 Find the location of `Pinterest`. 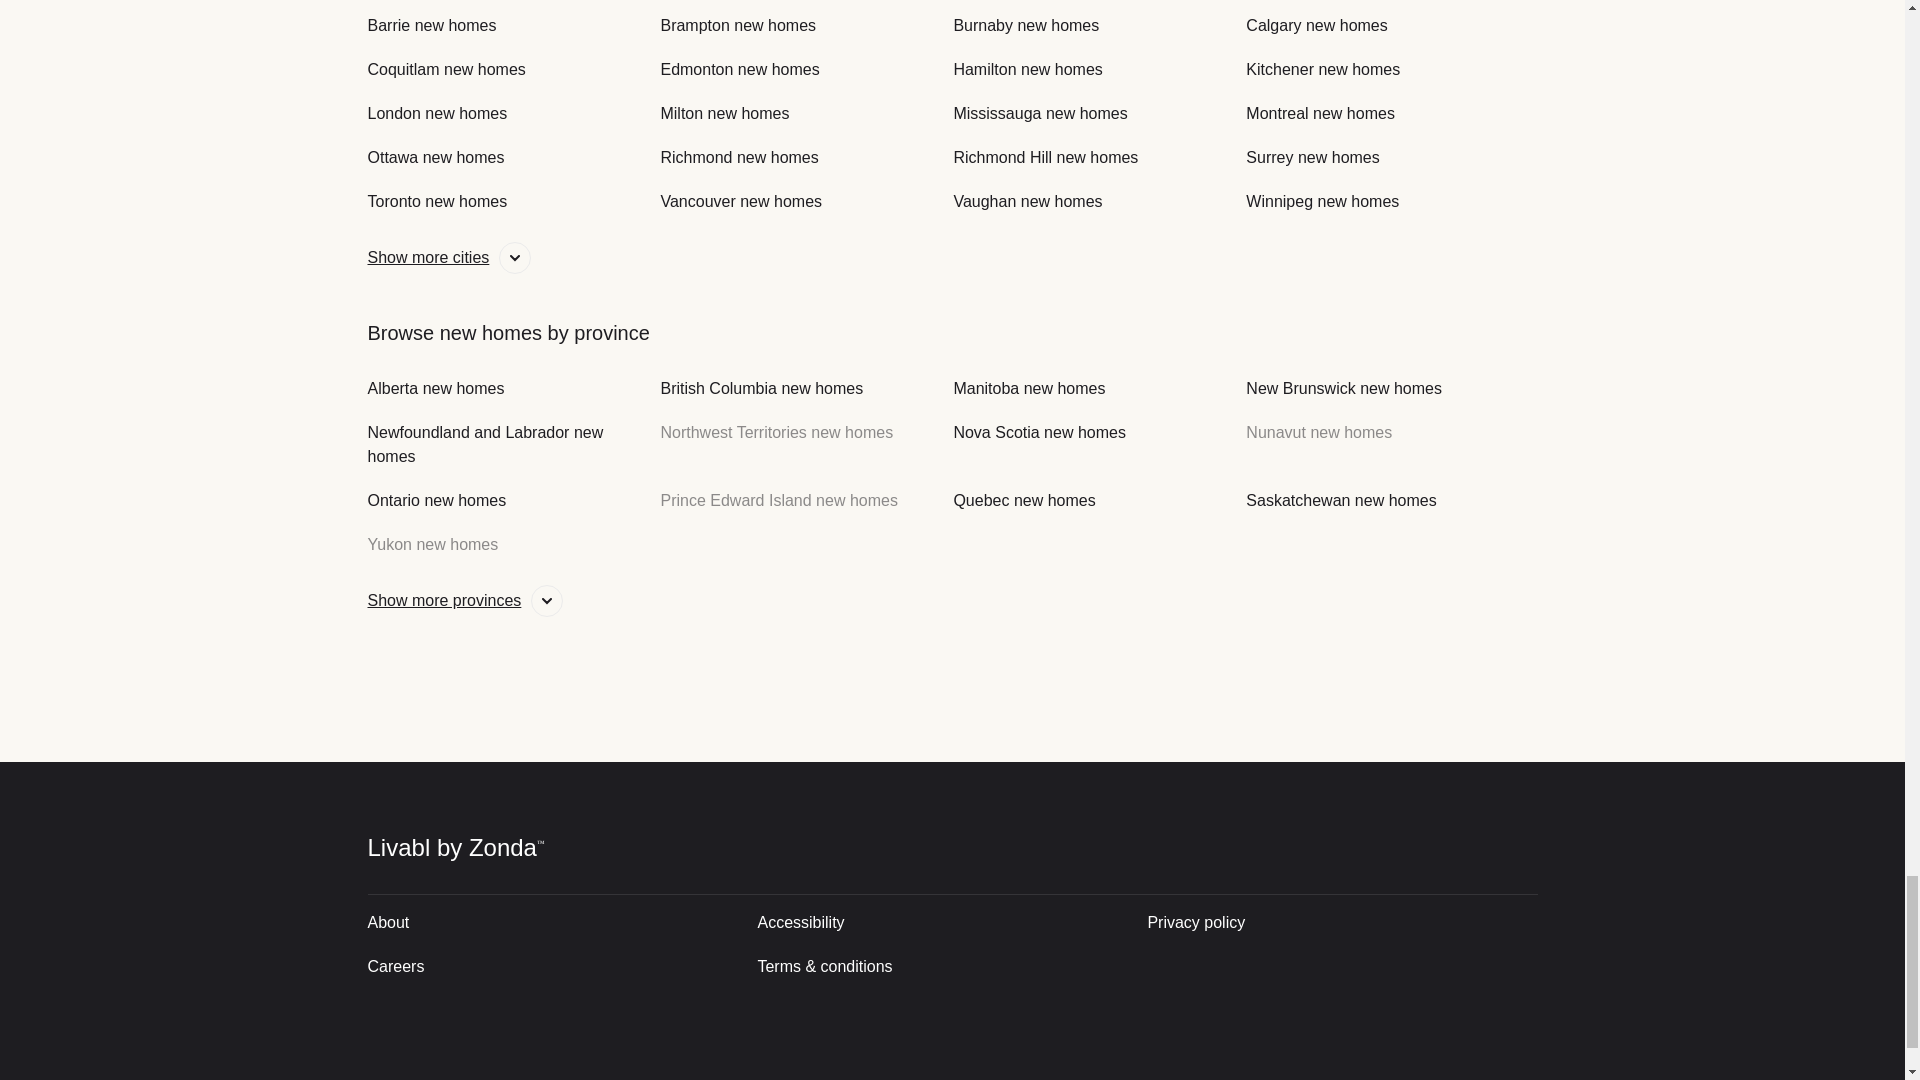

Pinterest is located at coordinates (1517, 1076).